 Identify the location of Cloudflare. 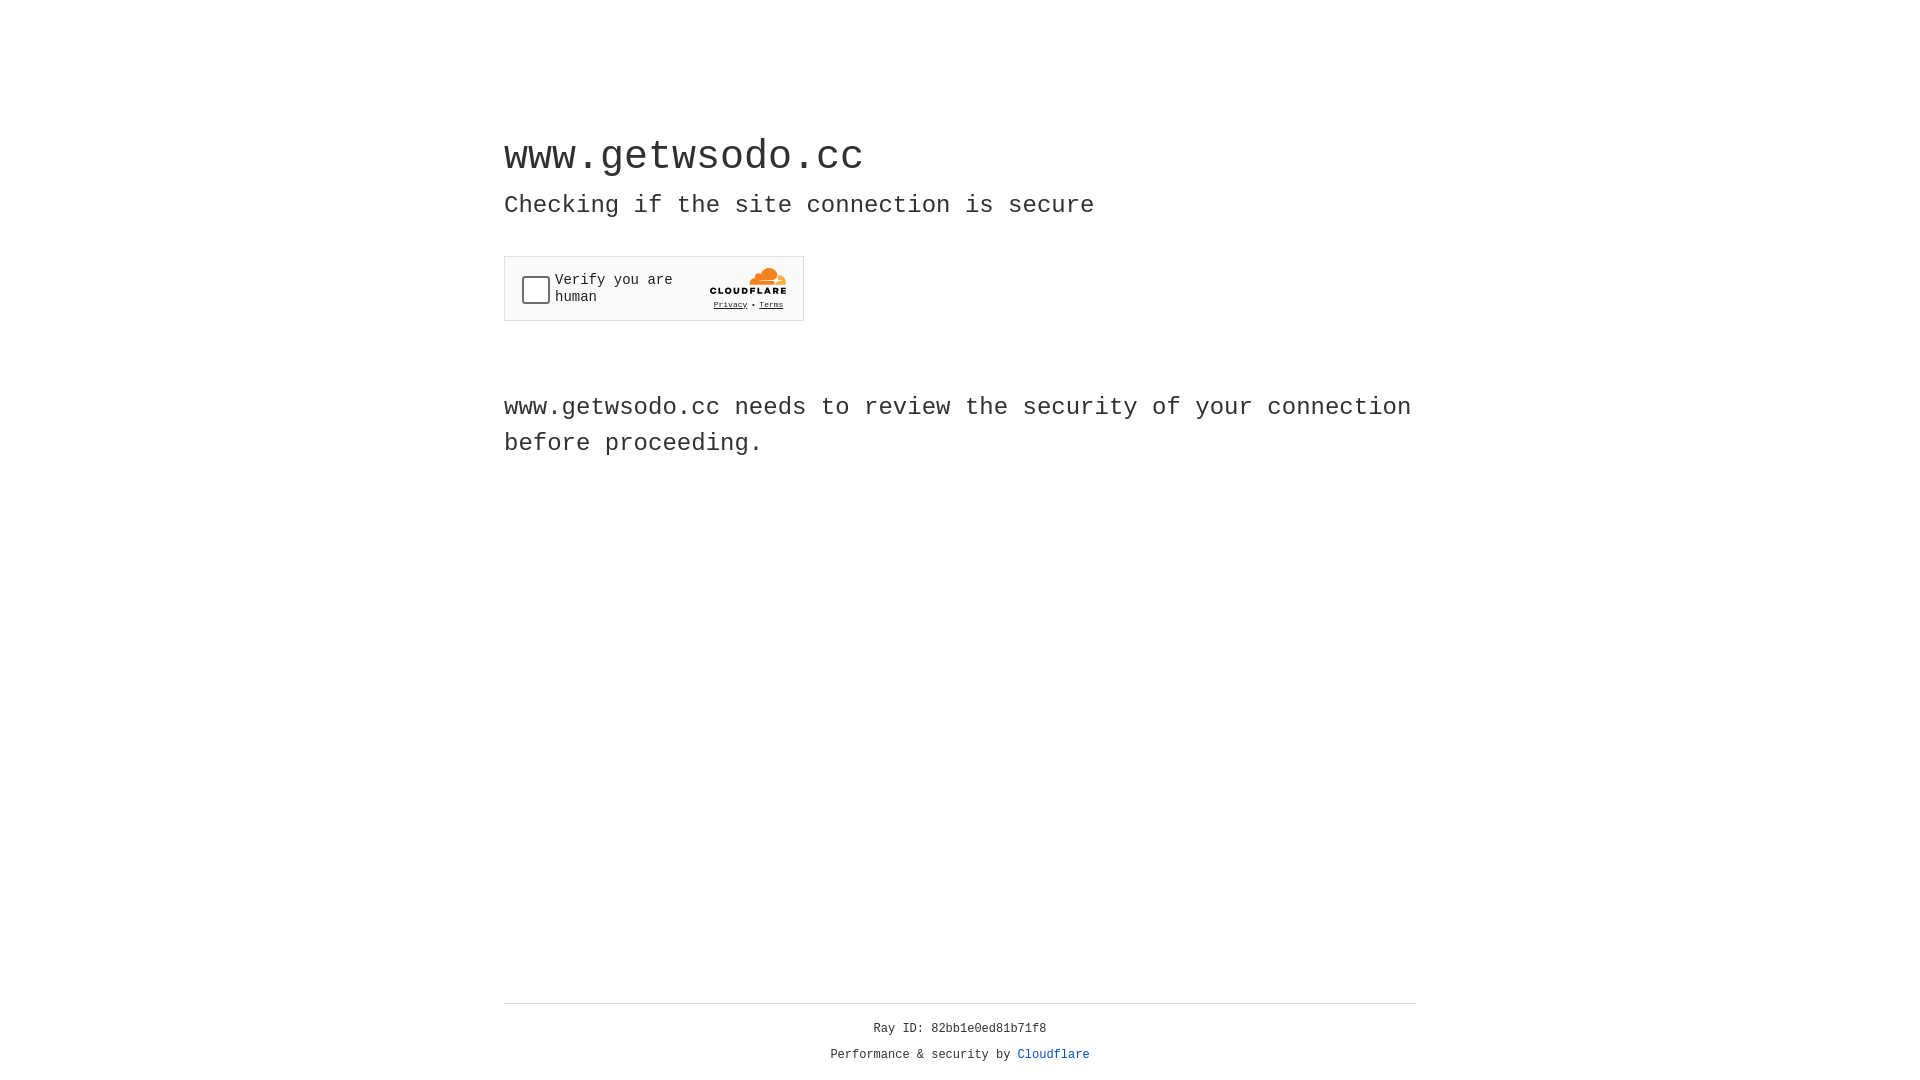
(1054, 1055).